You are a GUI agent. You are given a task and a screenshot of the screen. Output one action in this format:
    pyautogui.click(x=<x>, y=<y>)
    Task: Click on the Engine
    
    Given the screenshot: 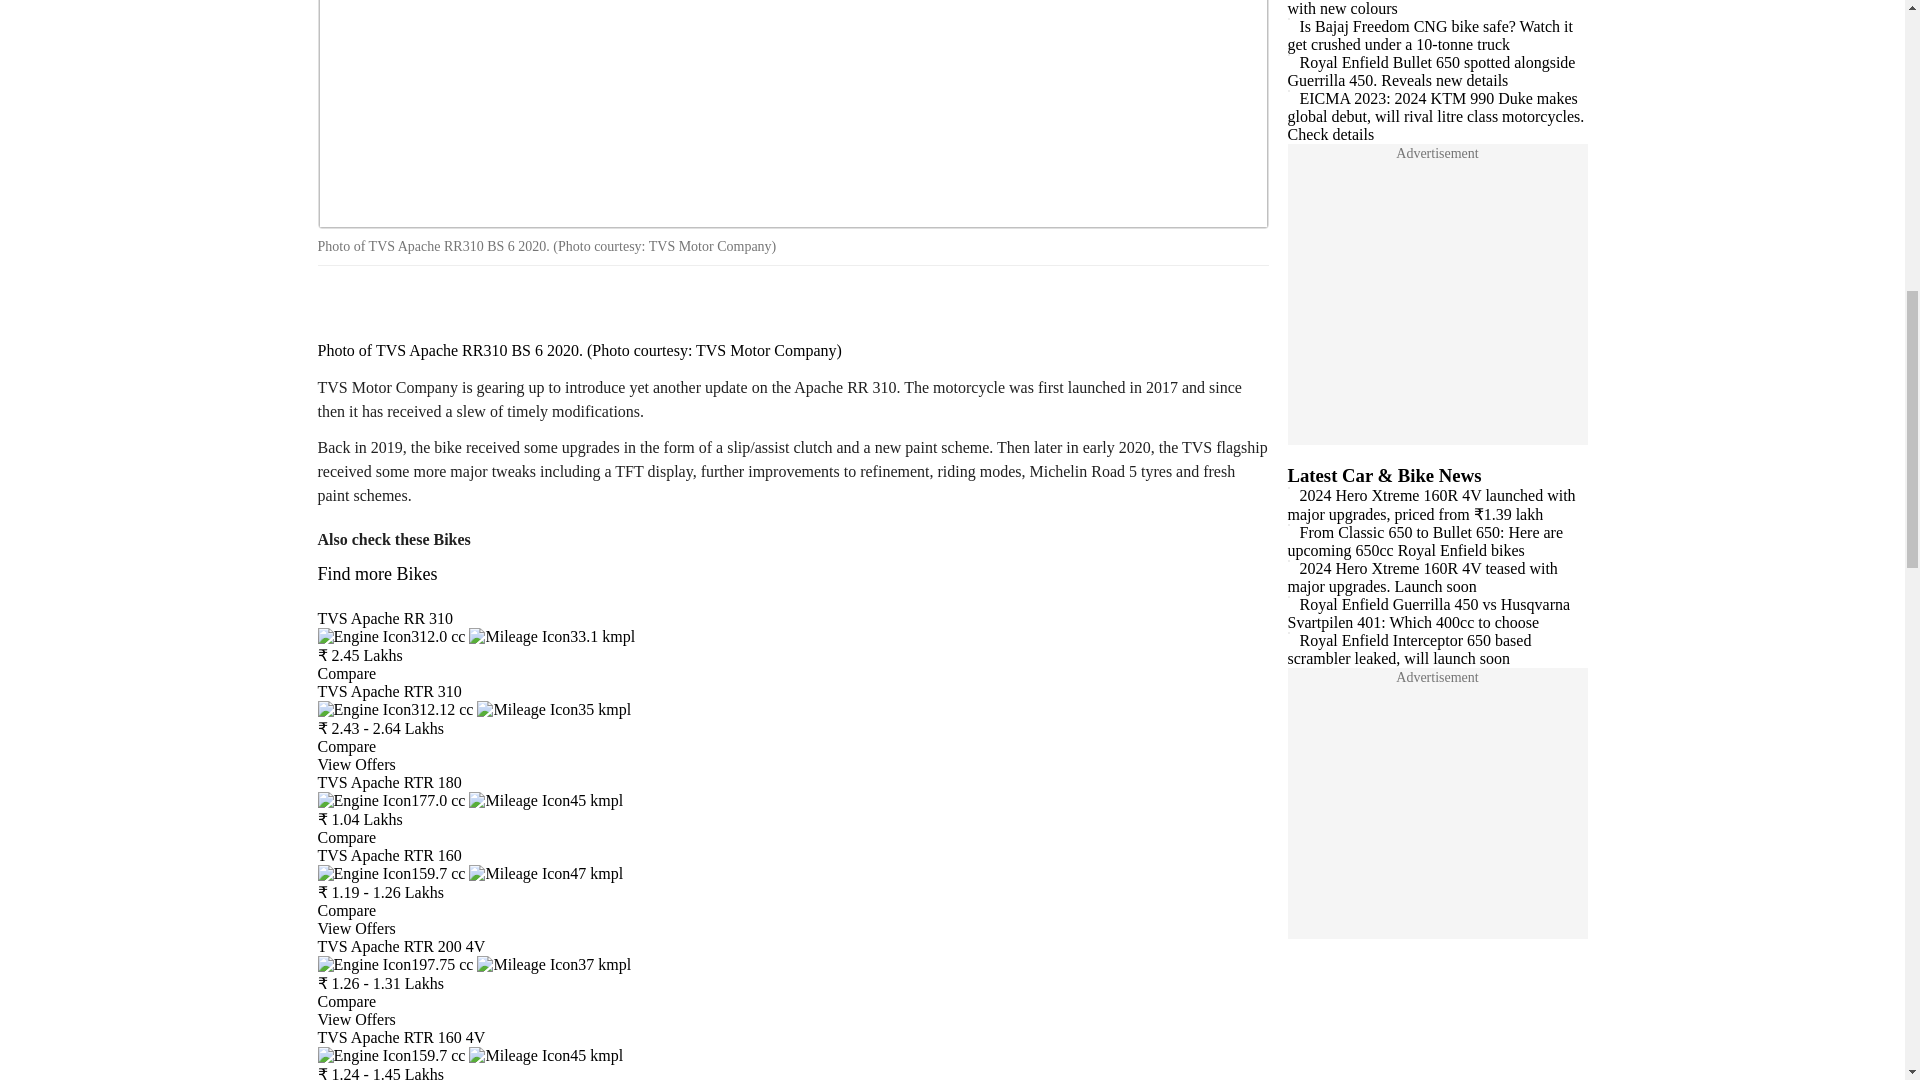 What is the action you would take?
    pyautogui.click(x=392, y=874)
    